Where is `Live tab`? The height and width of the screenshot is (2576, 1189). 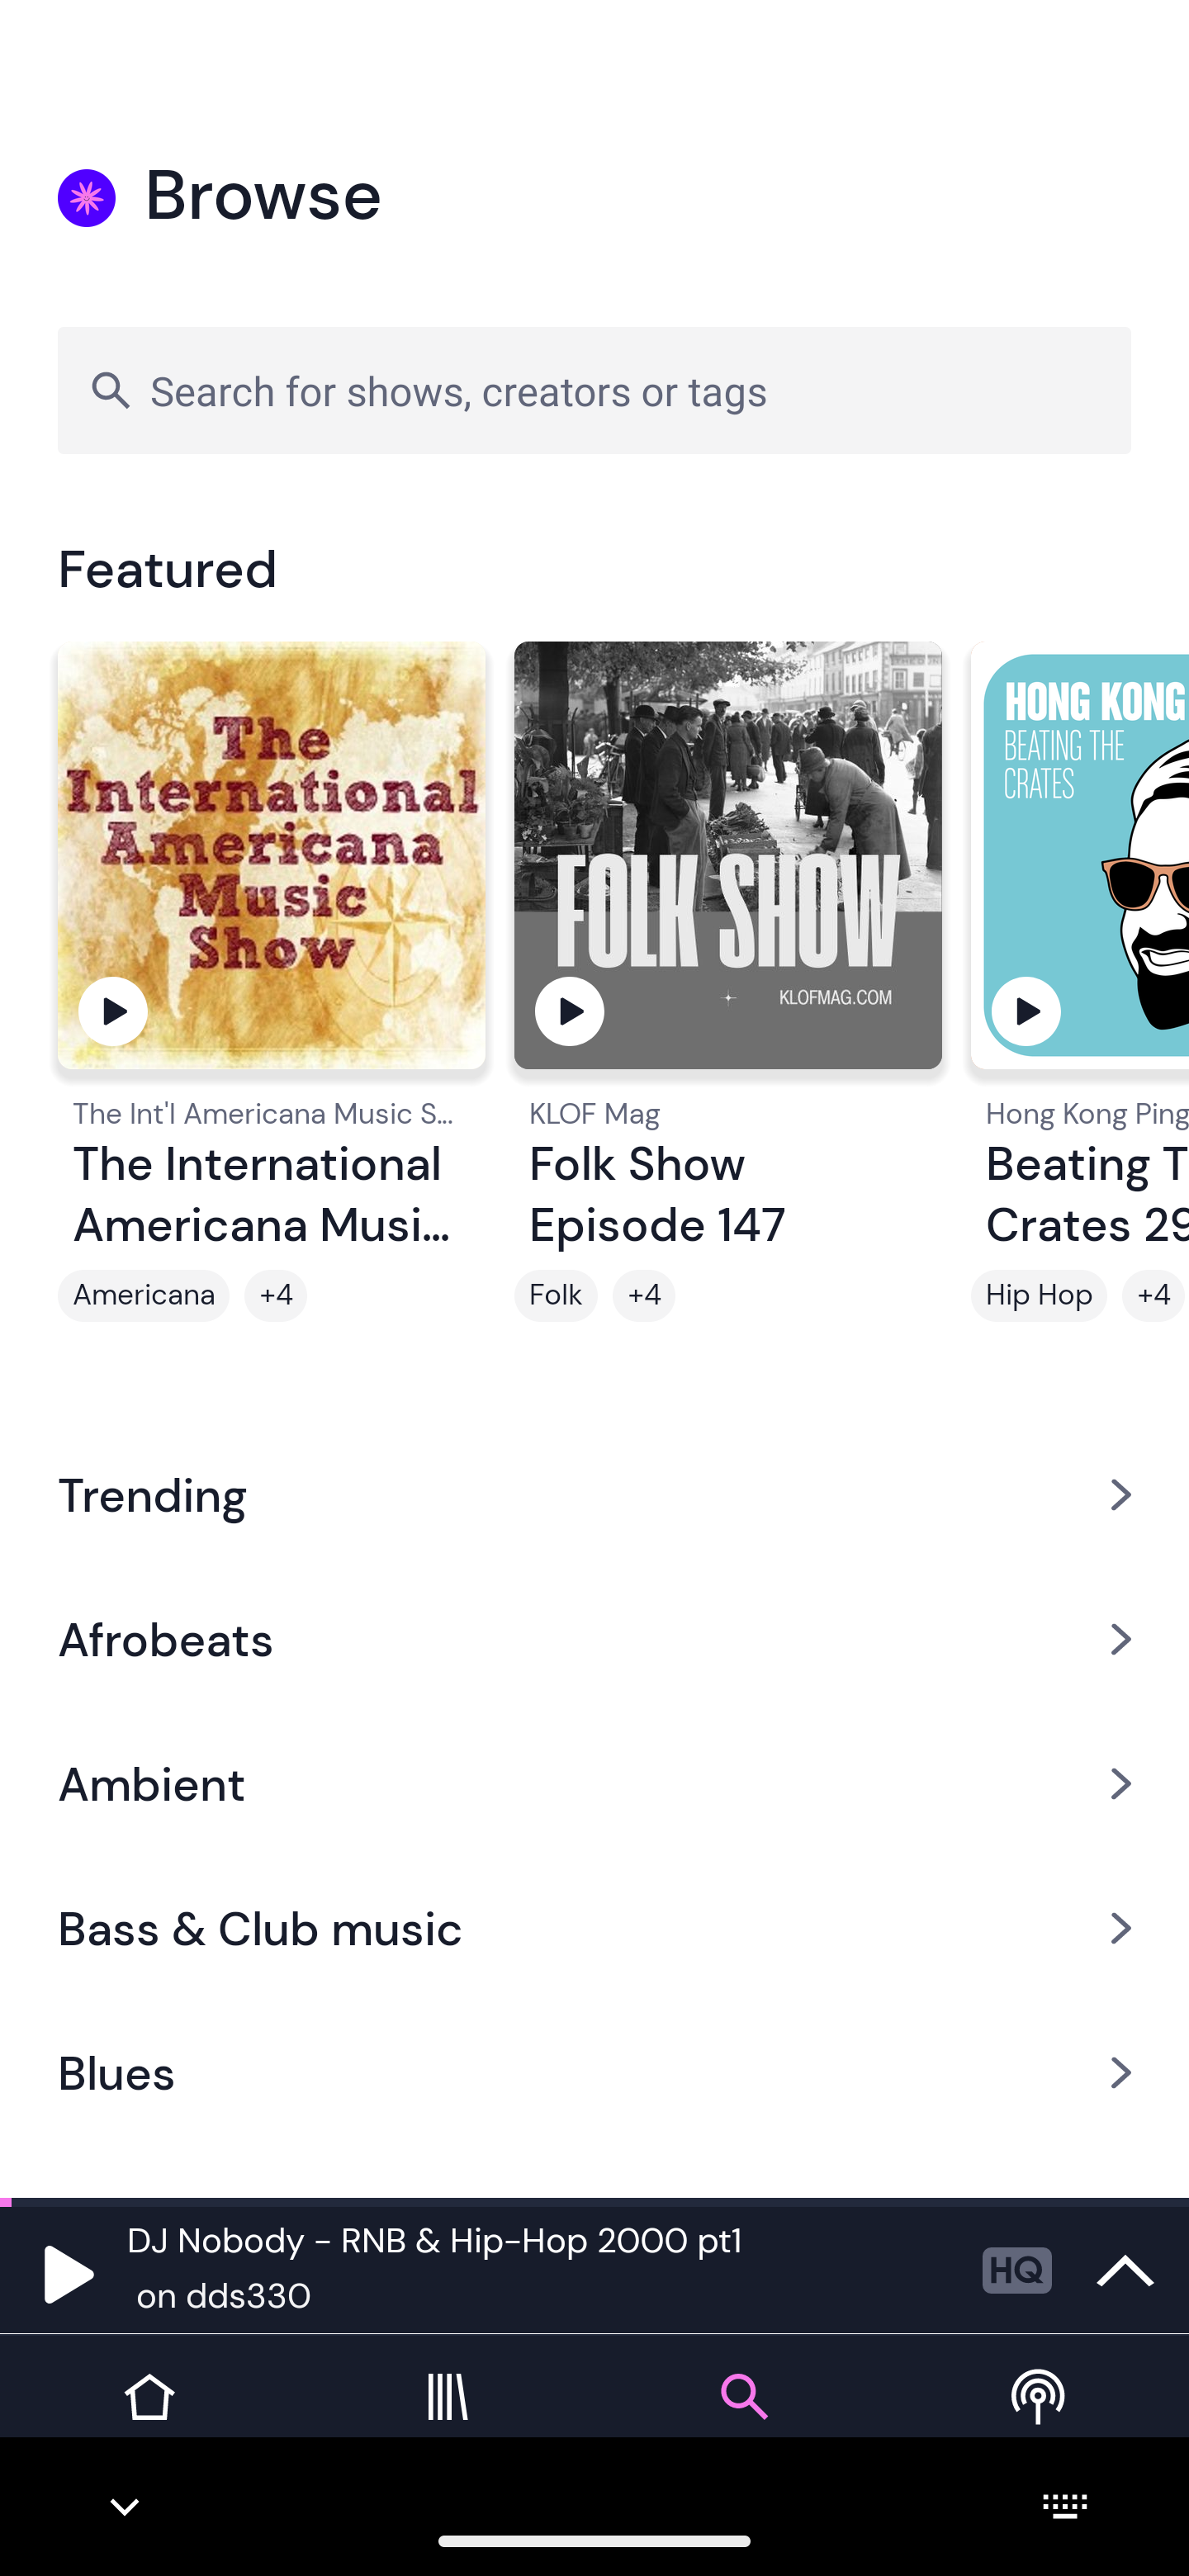 Live tab is located at coordinates (1040, 2421).